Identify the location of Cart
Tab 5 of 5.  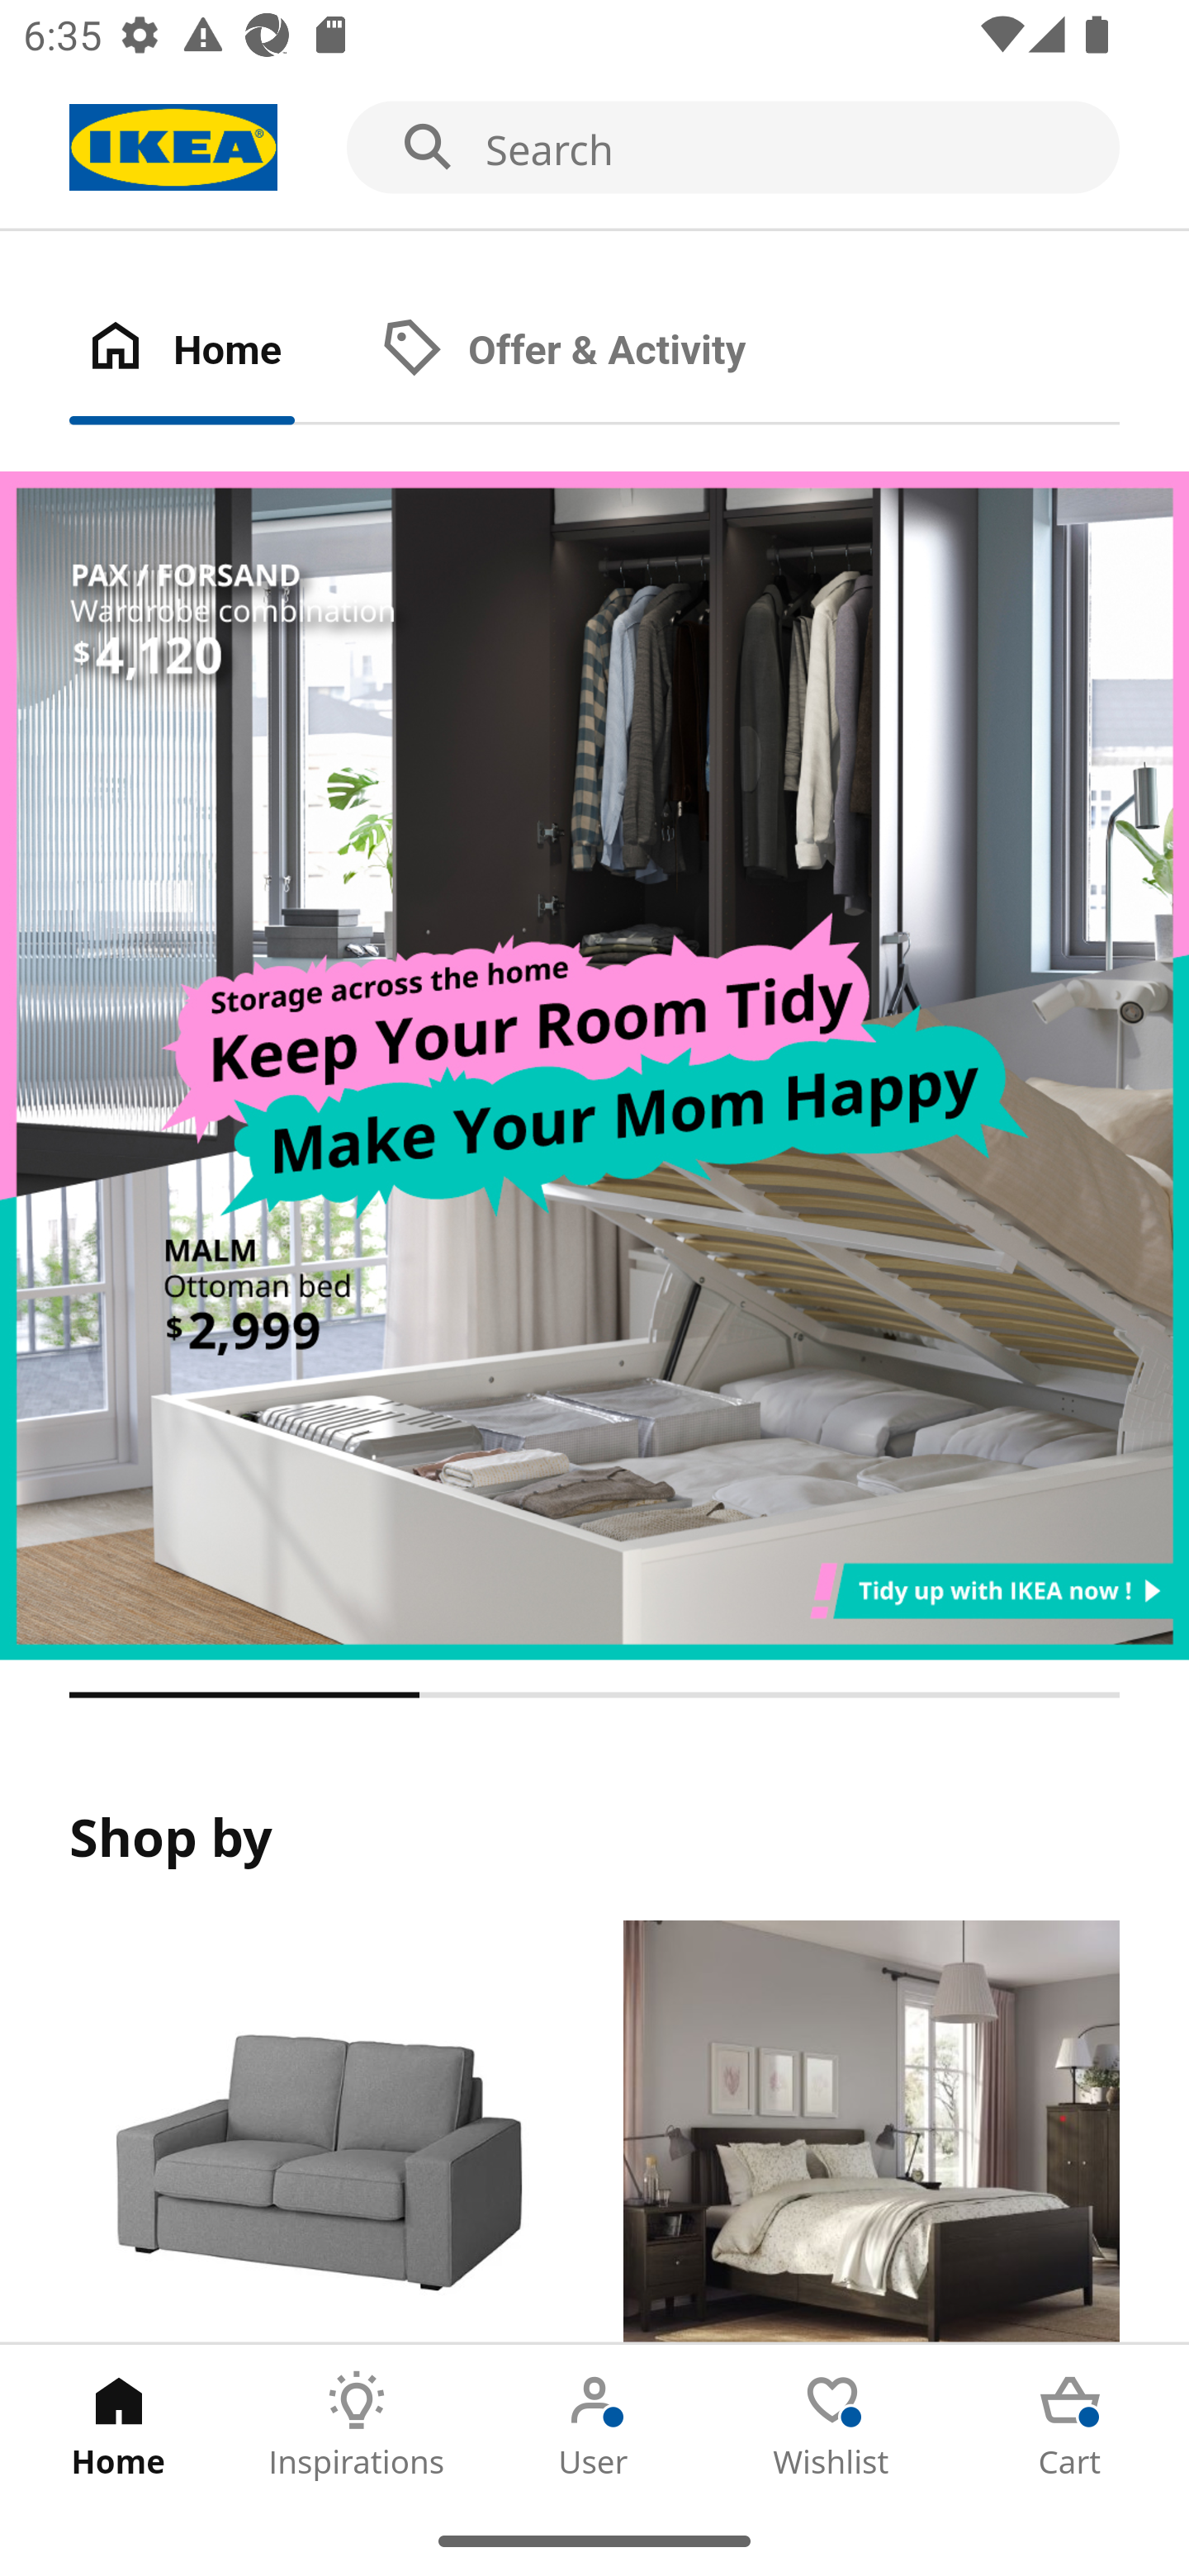
(1070, 2425).